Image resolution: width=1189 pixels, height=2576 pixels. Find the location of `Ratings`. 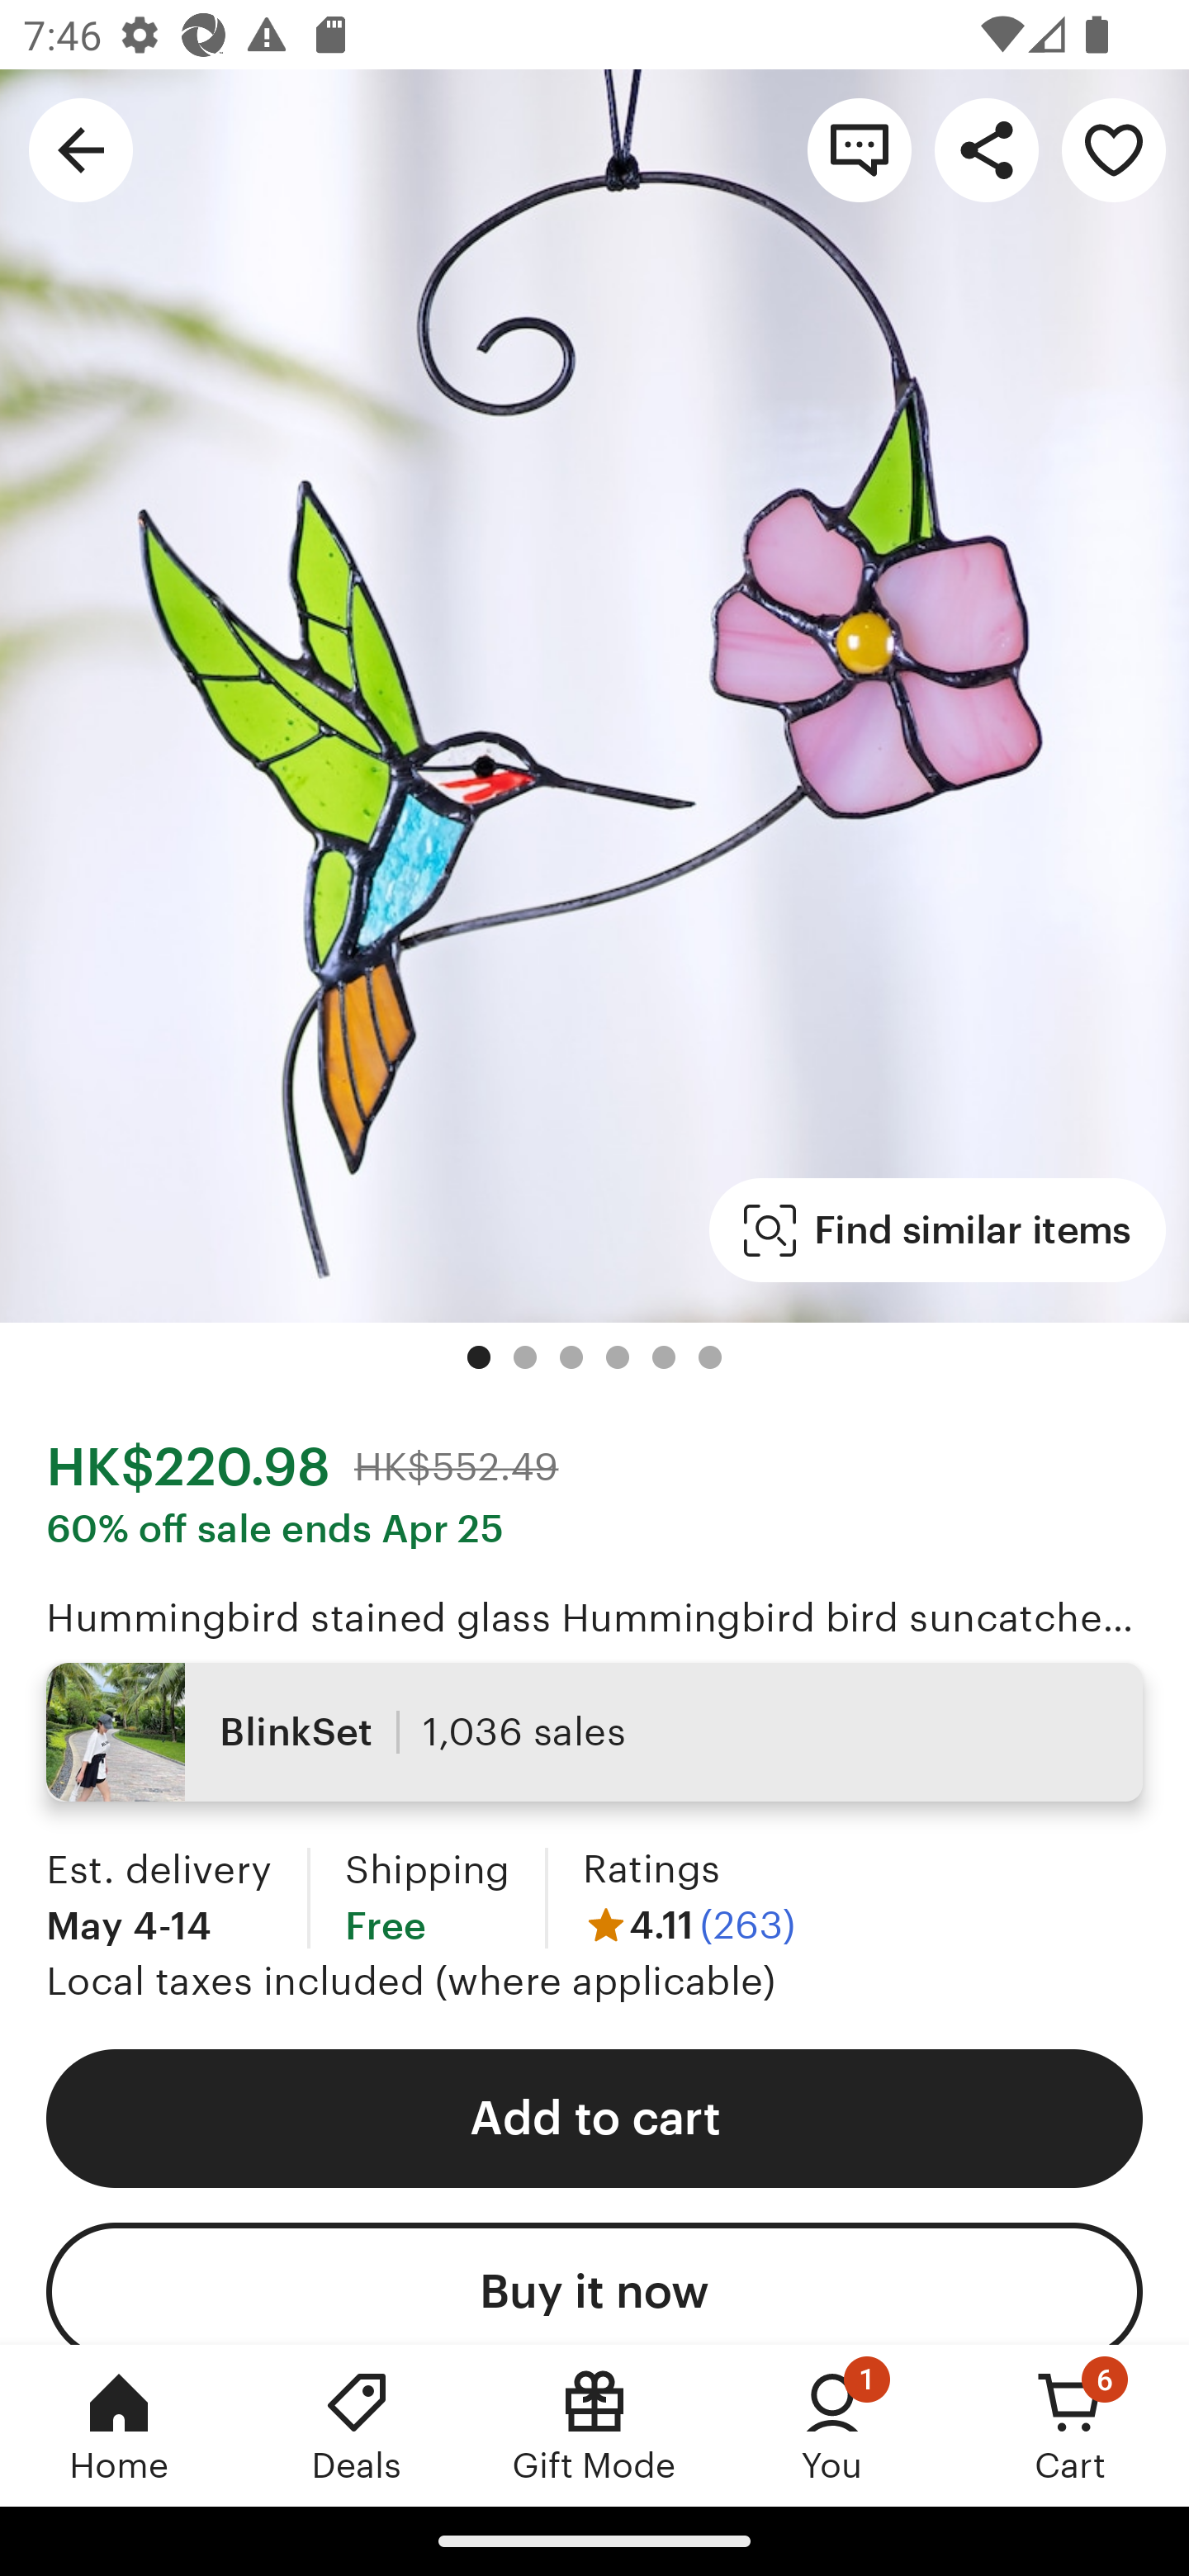

Ratings is located at coordinates (651, 1869).